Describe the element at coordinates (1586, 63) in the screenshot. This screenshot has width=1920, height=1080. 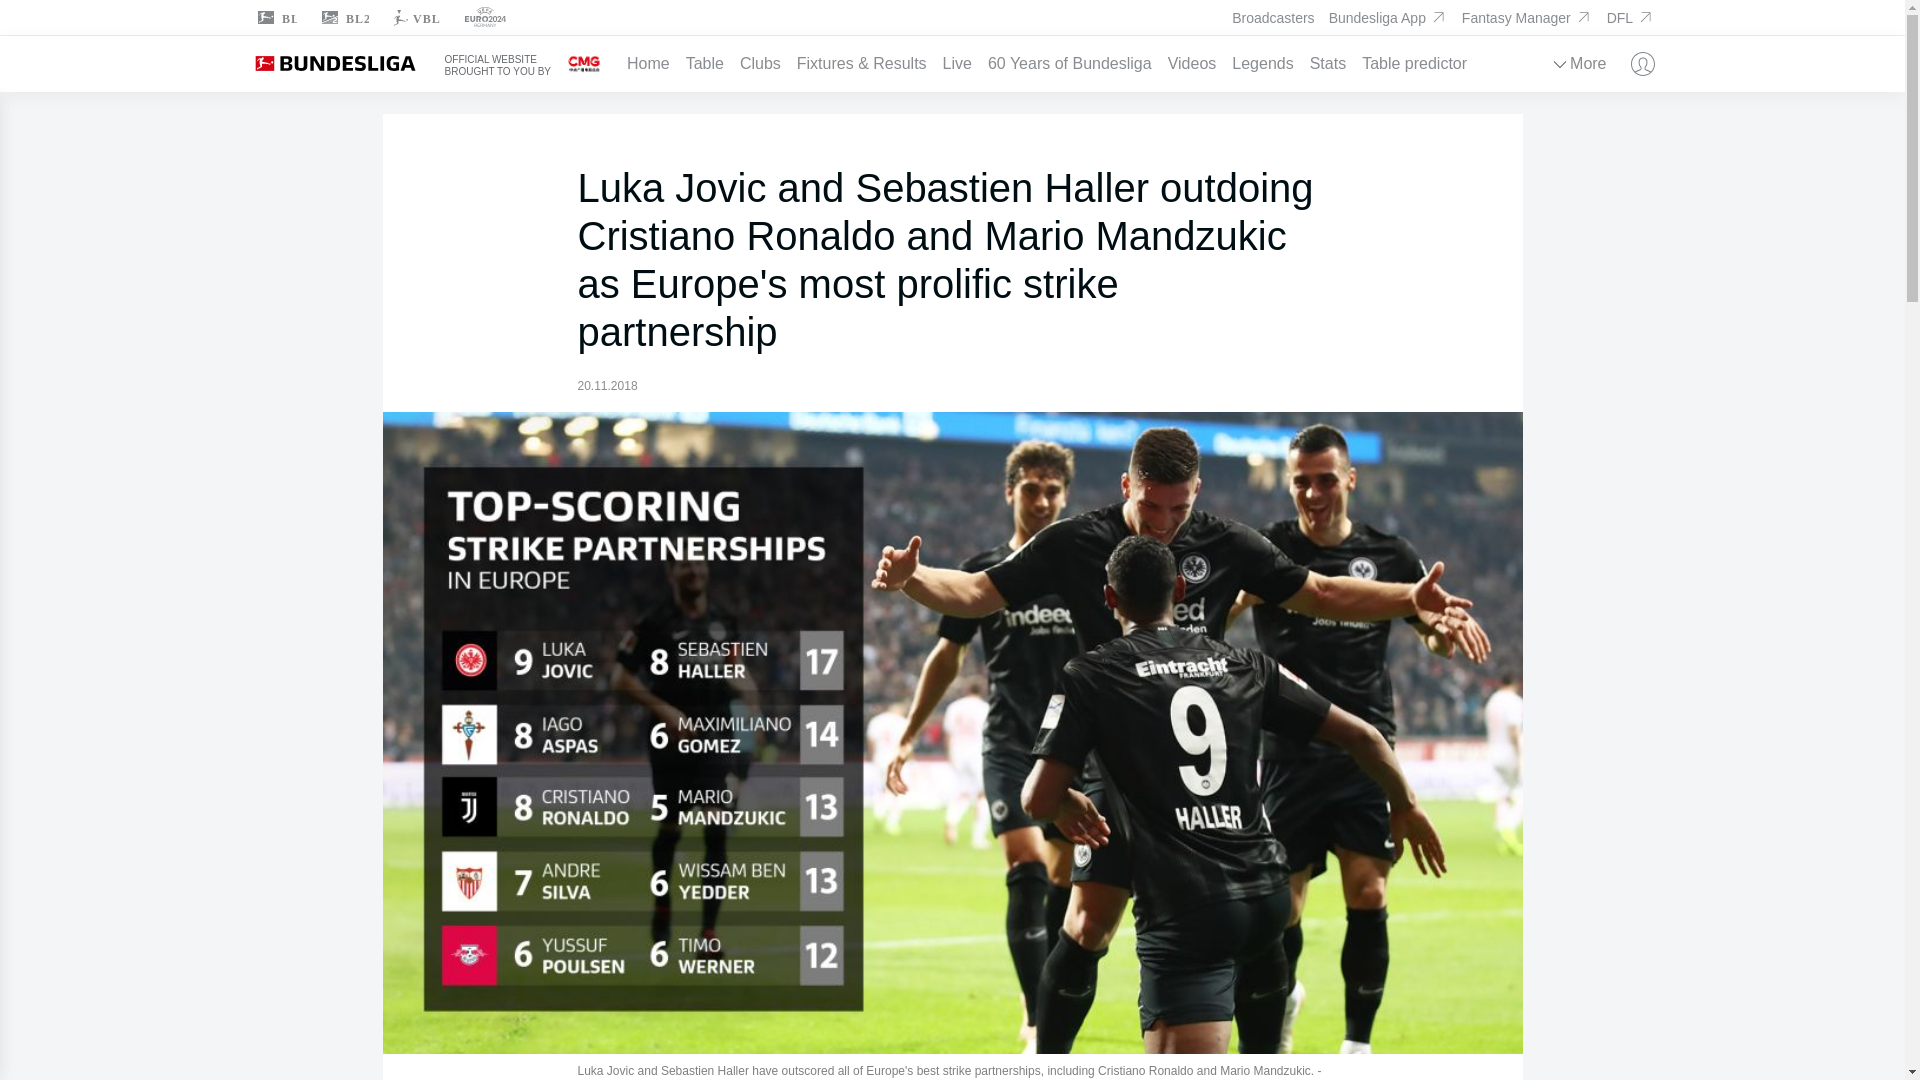
I see `More` at that location.